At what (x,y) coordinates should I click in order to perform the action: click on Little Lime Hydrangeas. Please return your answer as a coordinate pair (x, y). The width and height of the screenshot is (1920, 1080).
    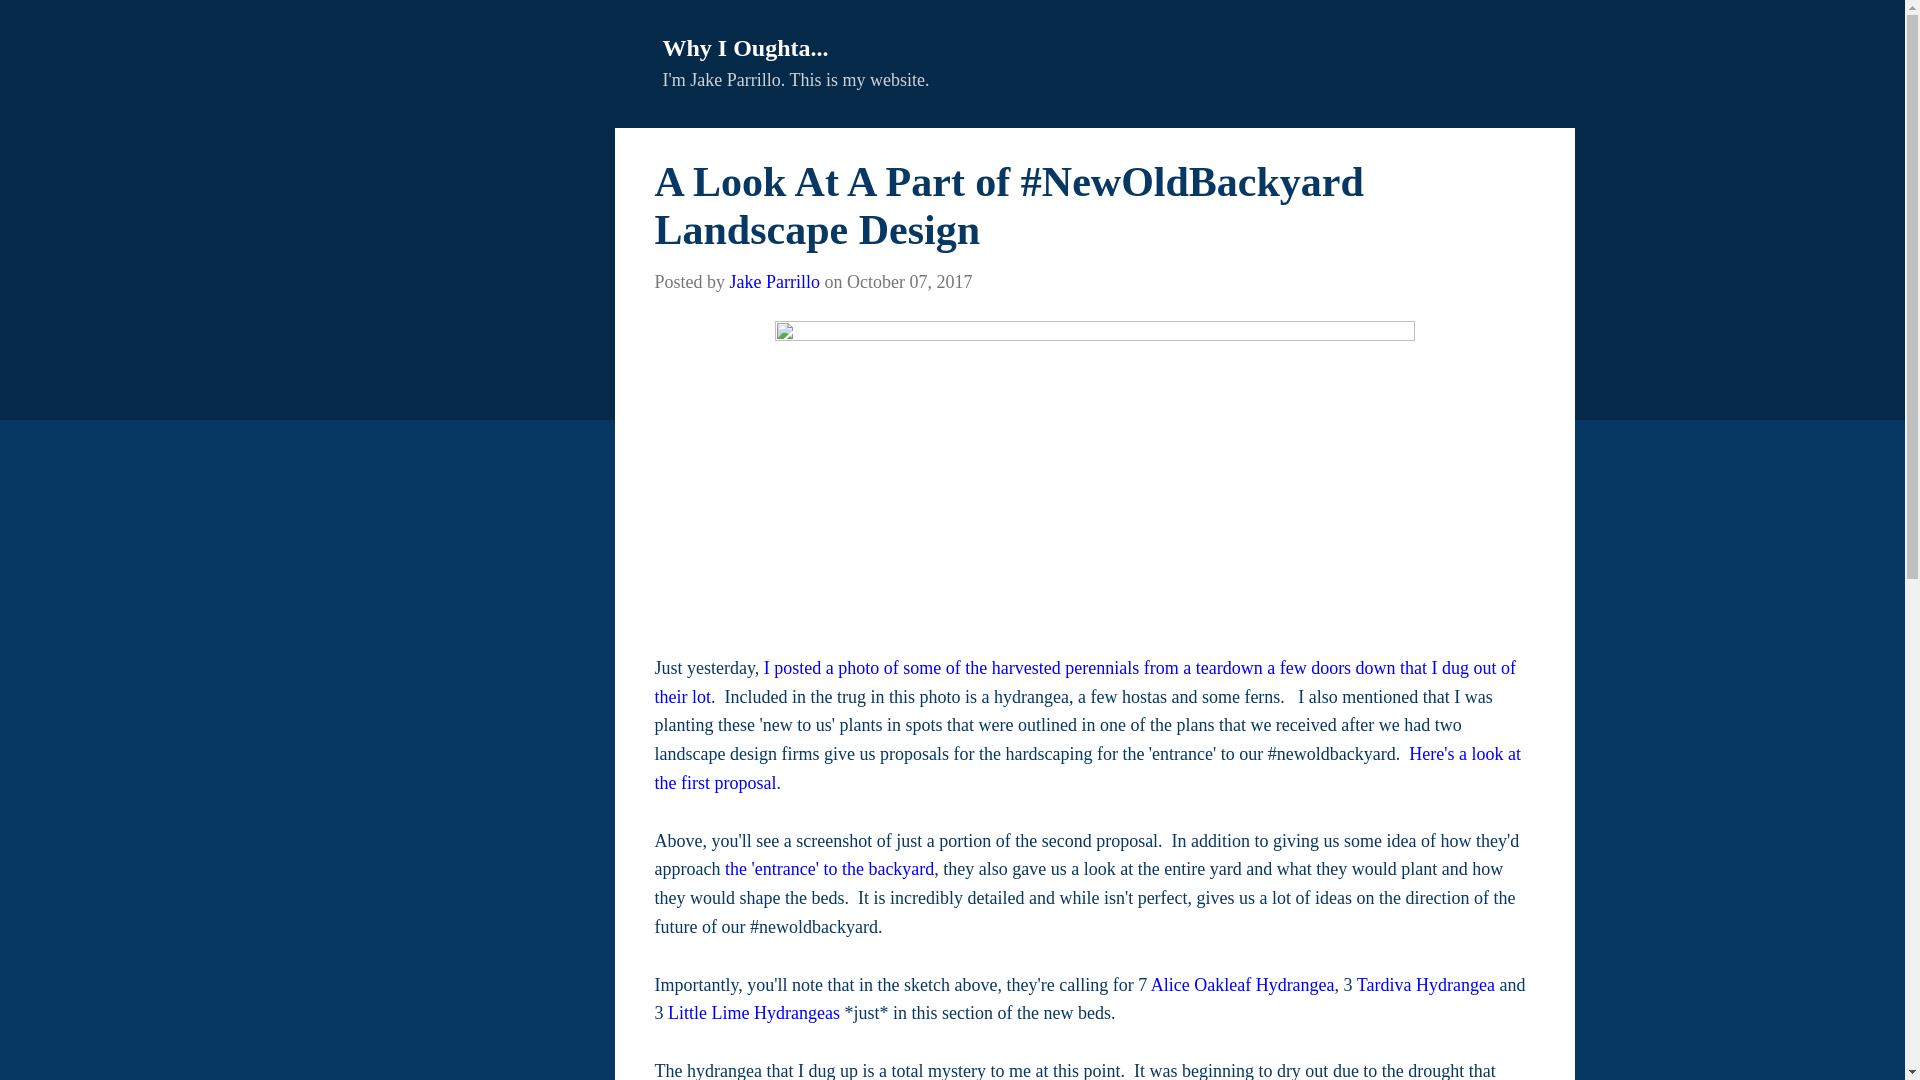
    Looking at the image, I should click on (754, 1012).